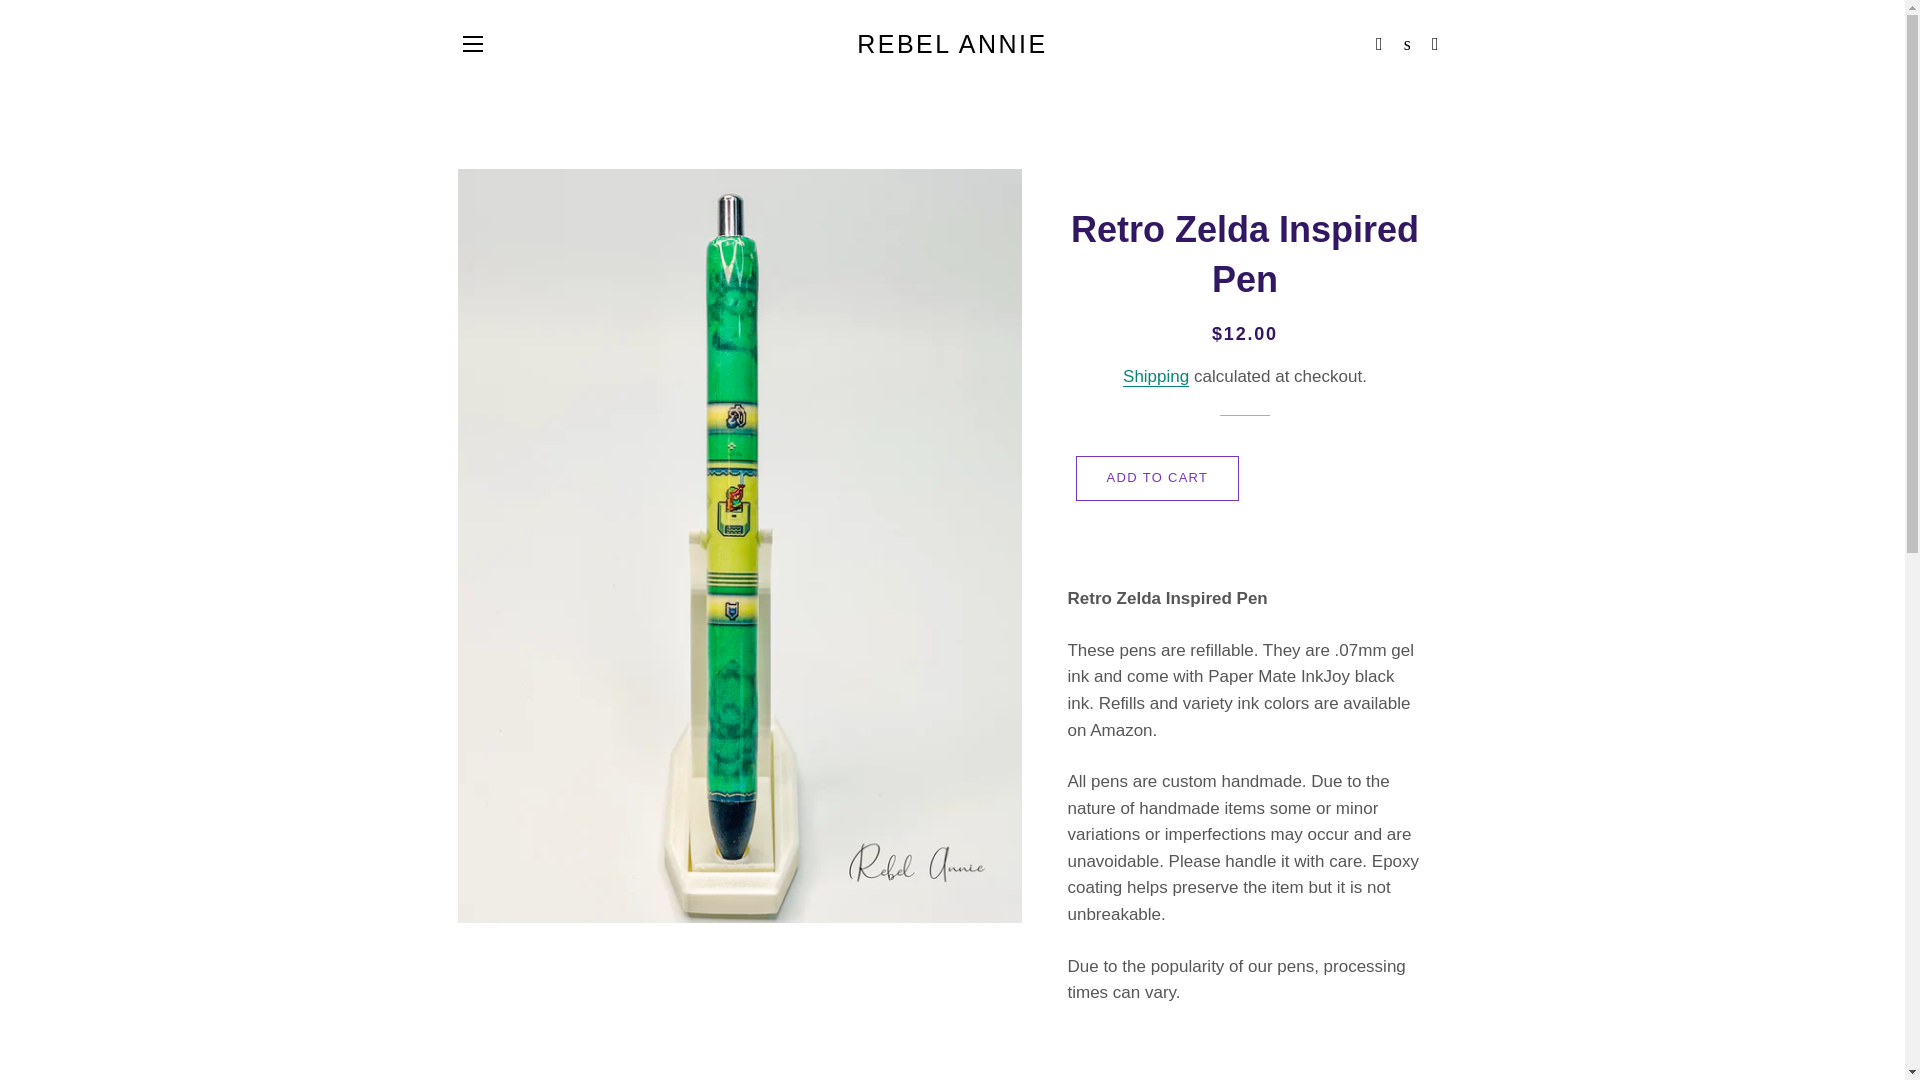 Image resolution: width=1920 pixels, height=1080 pixels. I want to click on SITE NAVIGATION, so click(1320, 1078).